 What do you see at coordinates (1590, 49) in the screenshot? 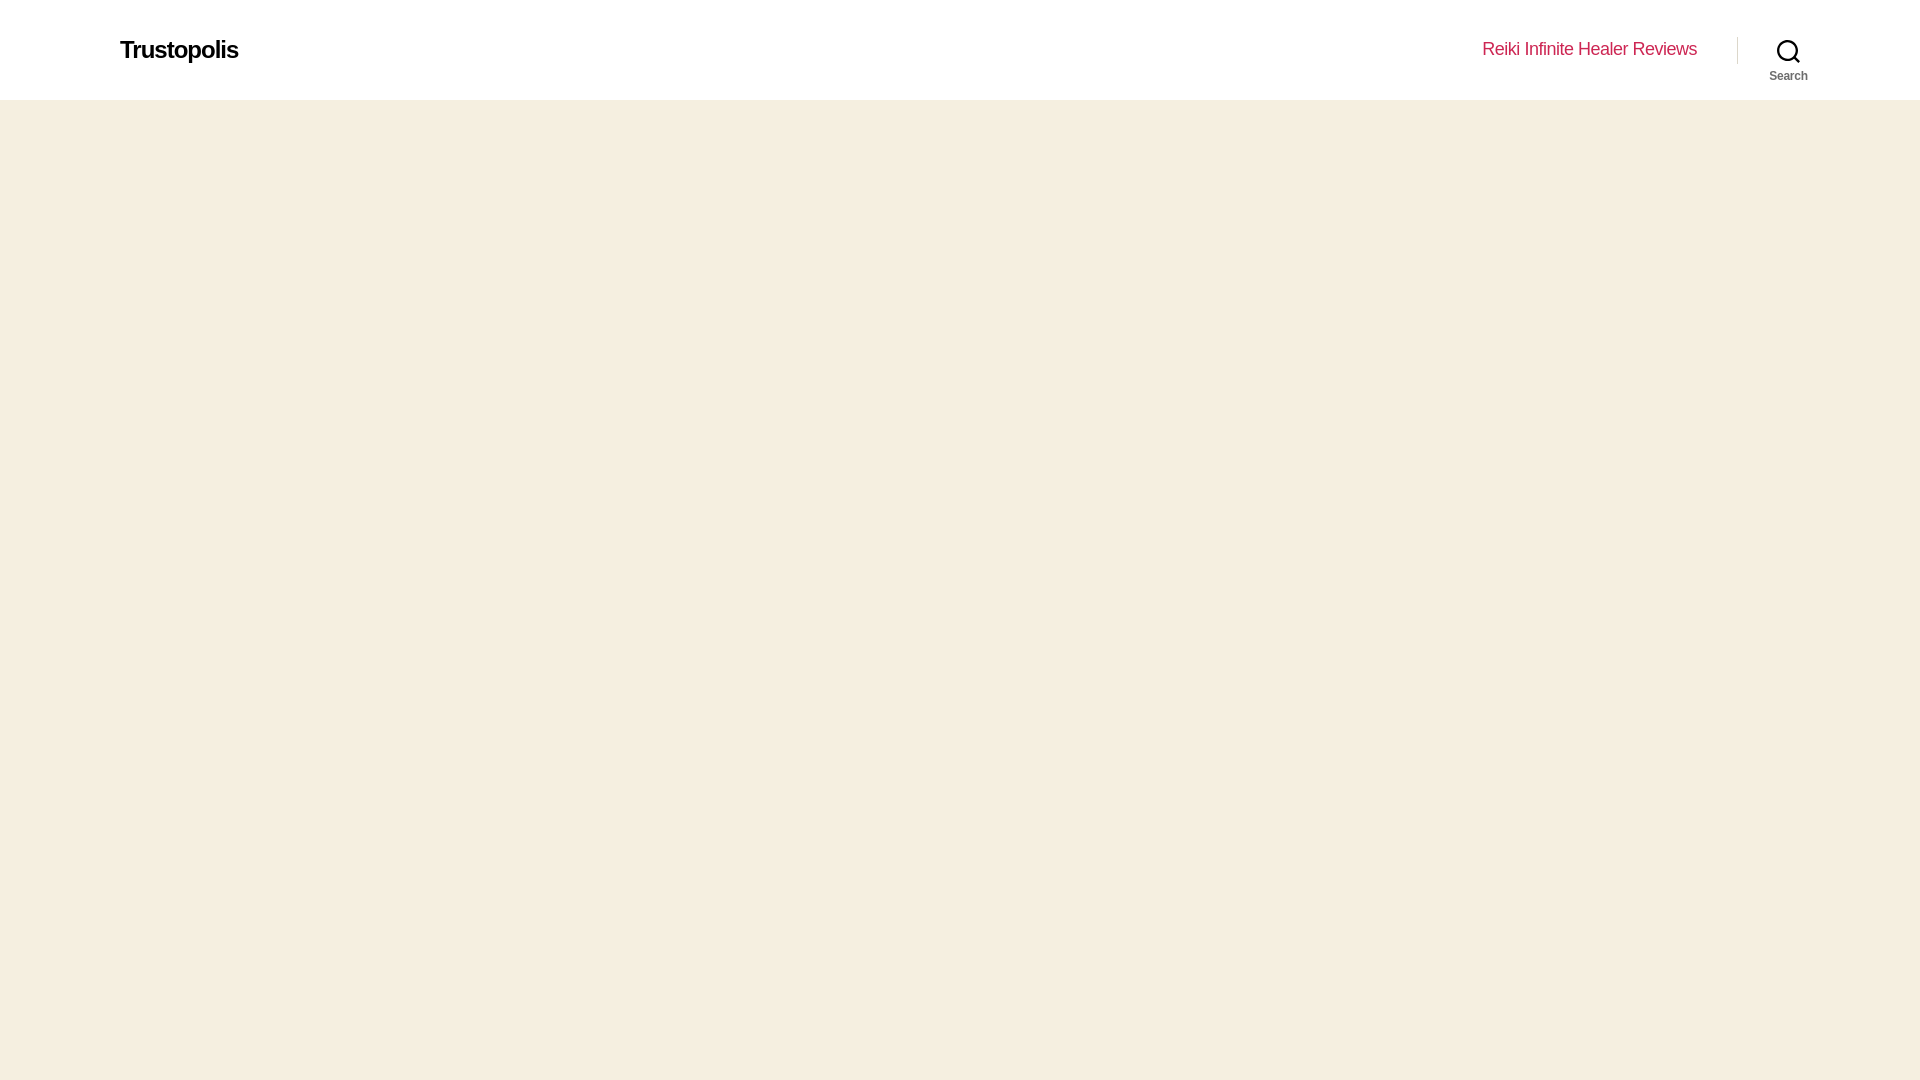
I see `Reiki Infinite Healer Reviews` at bounding box center [1590, 49].